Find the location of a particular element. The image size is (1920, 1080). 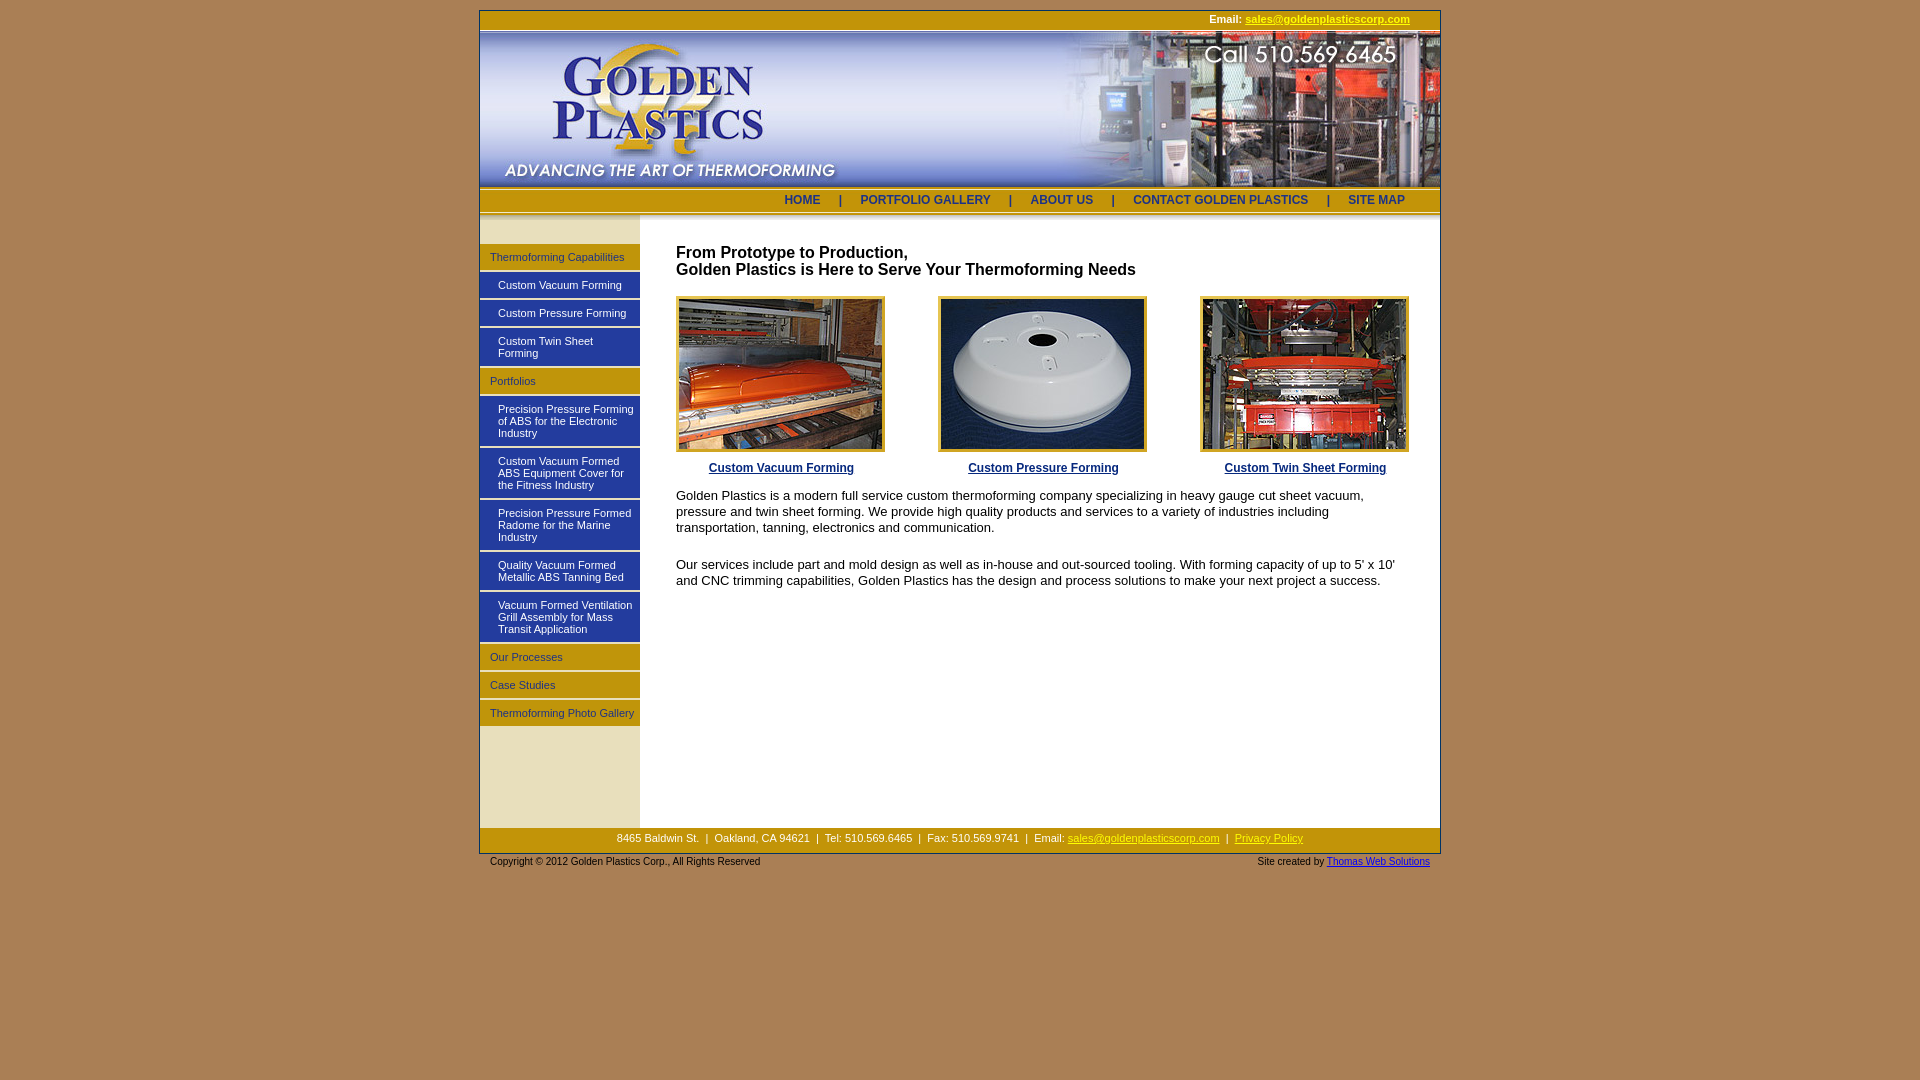

Custom Twin Sheet Forming is located at coordinates (560, 348).